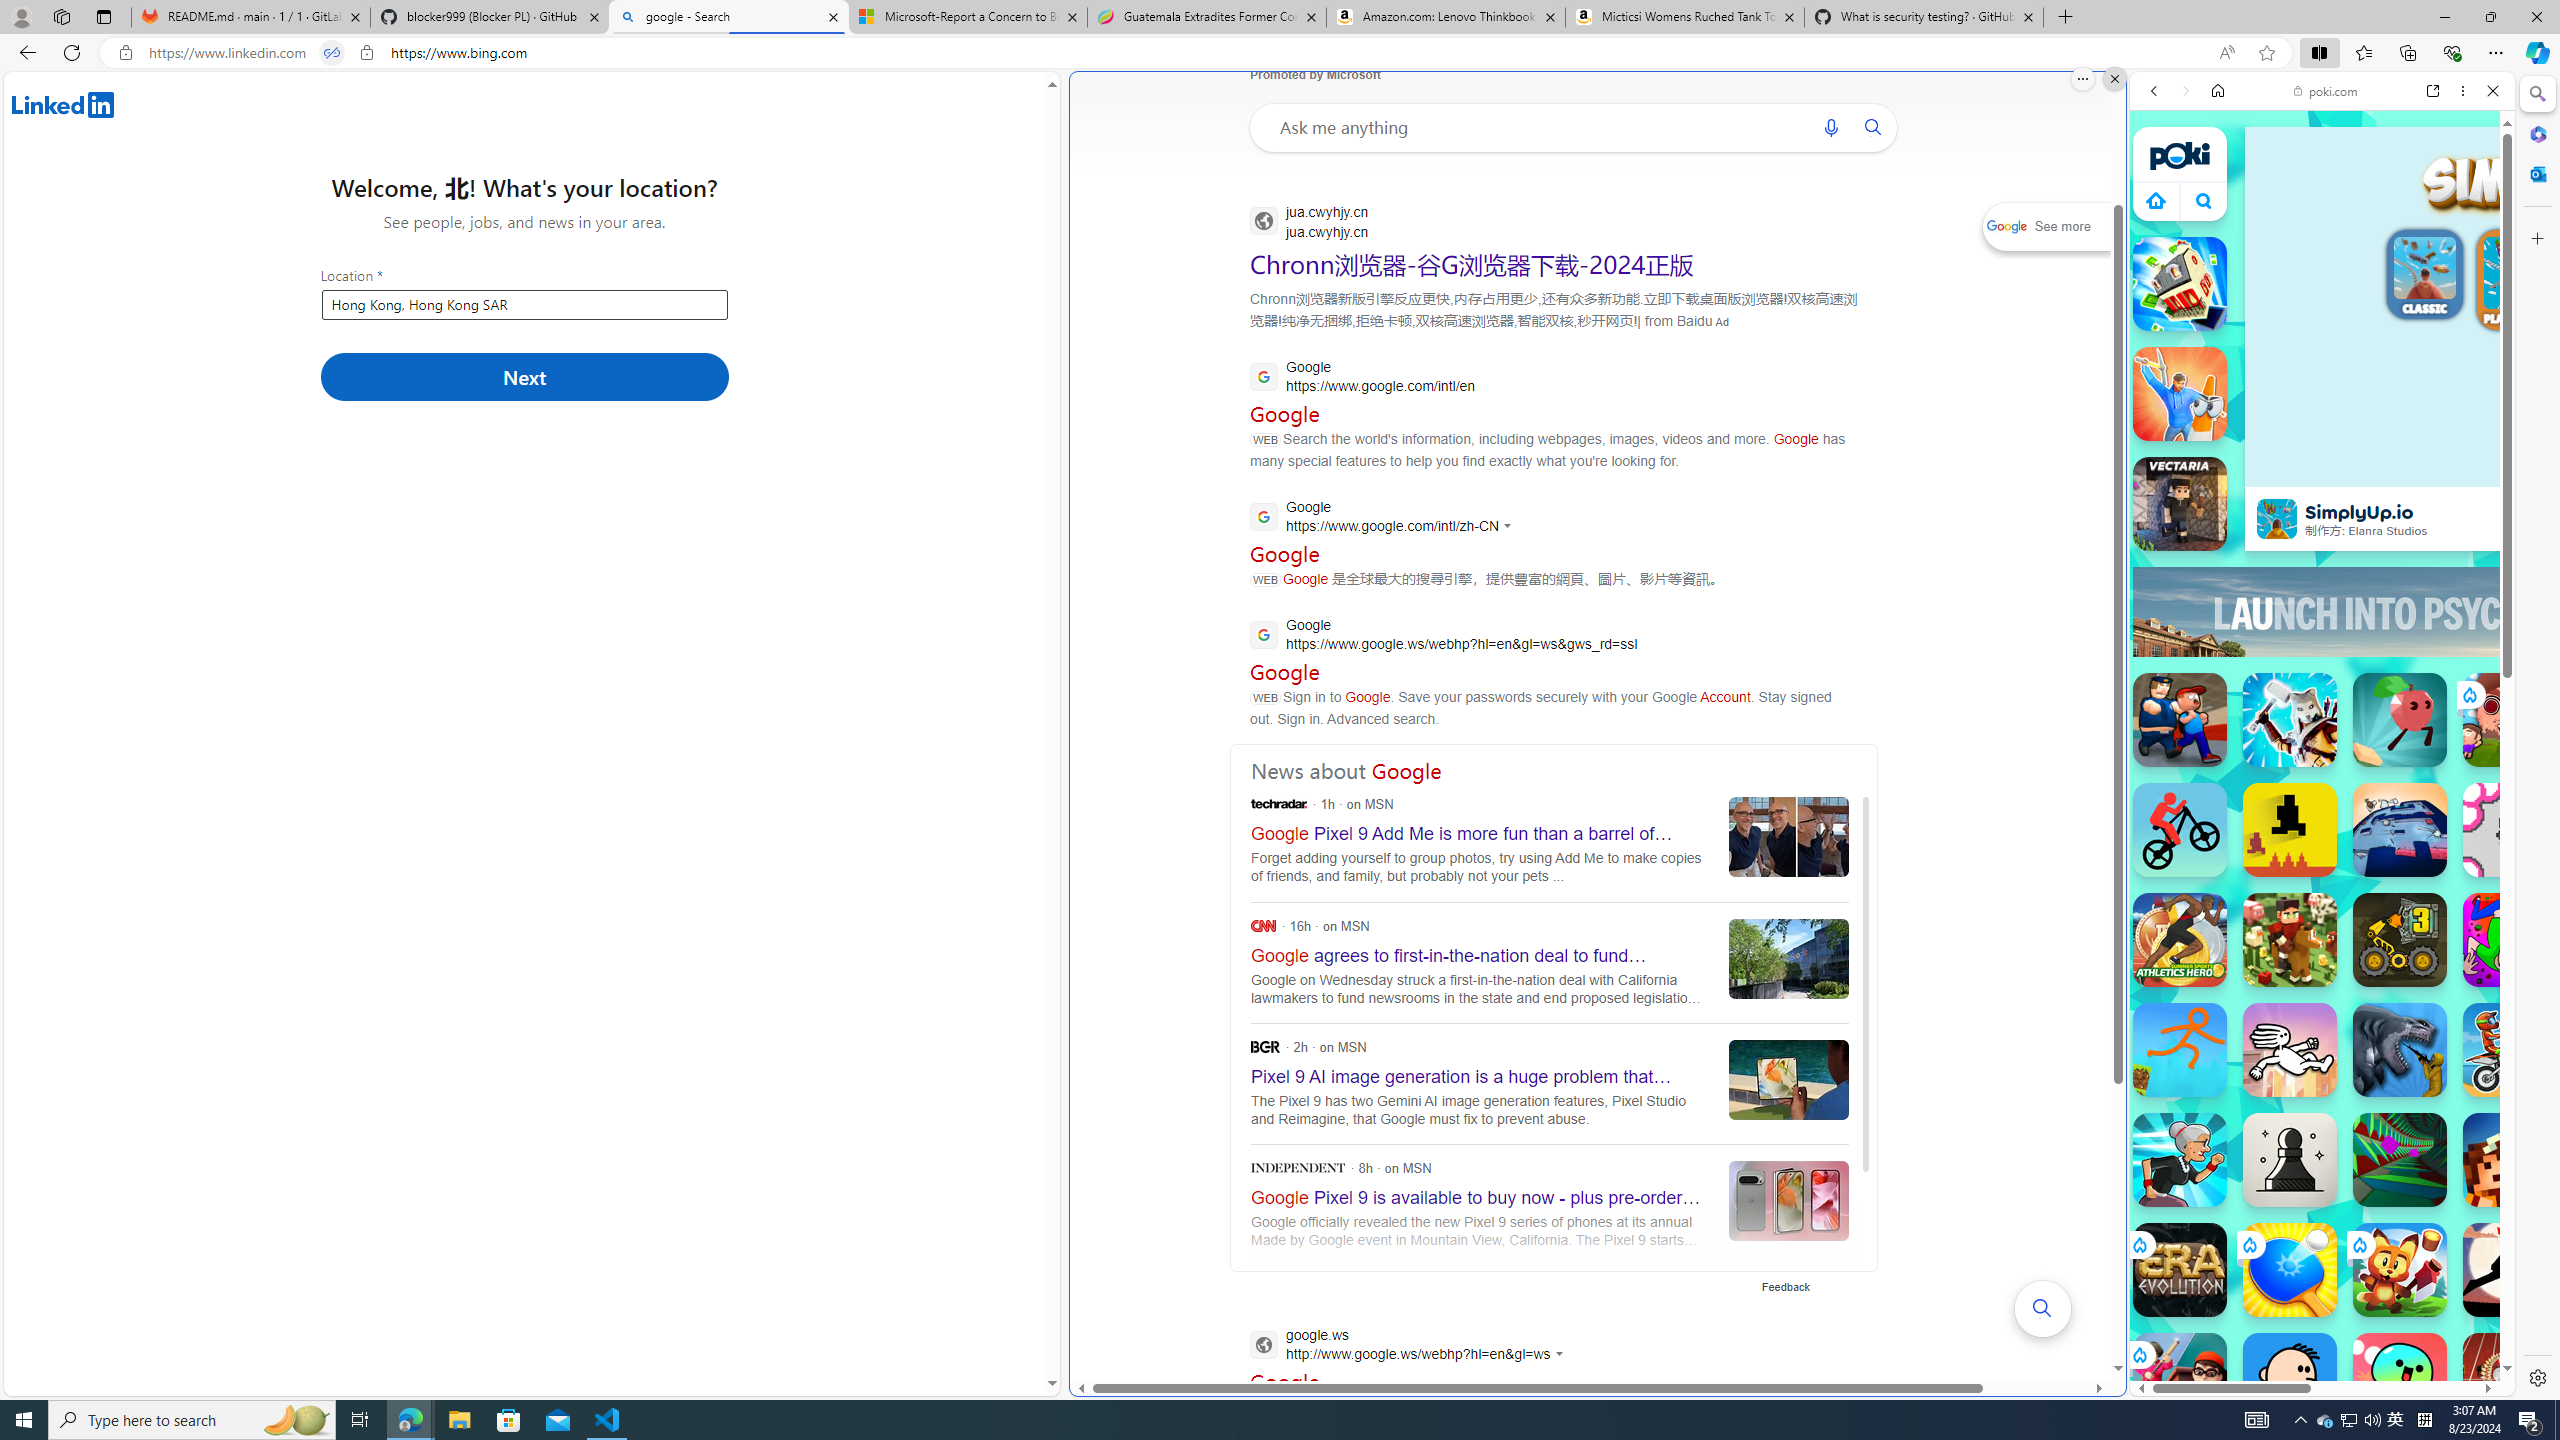  Describe the element at coordinates (2180, 1050) in the screenshot. I see `Stickman Parkour Skyland` at that location.